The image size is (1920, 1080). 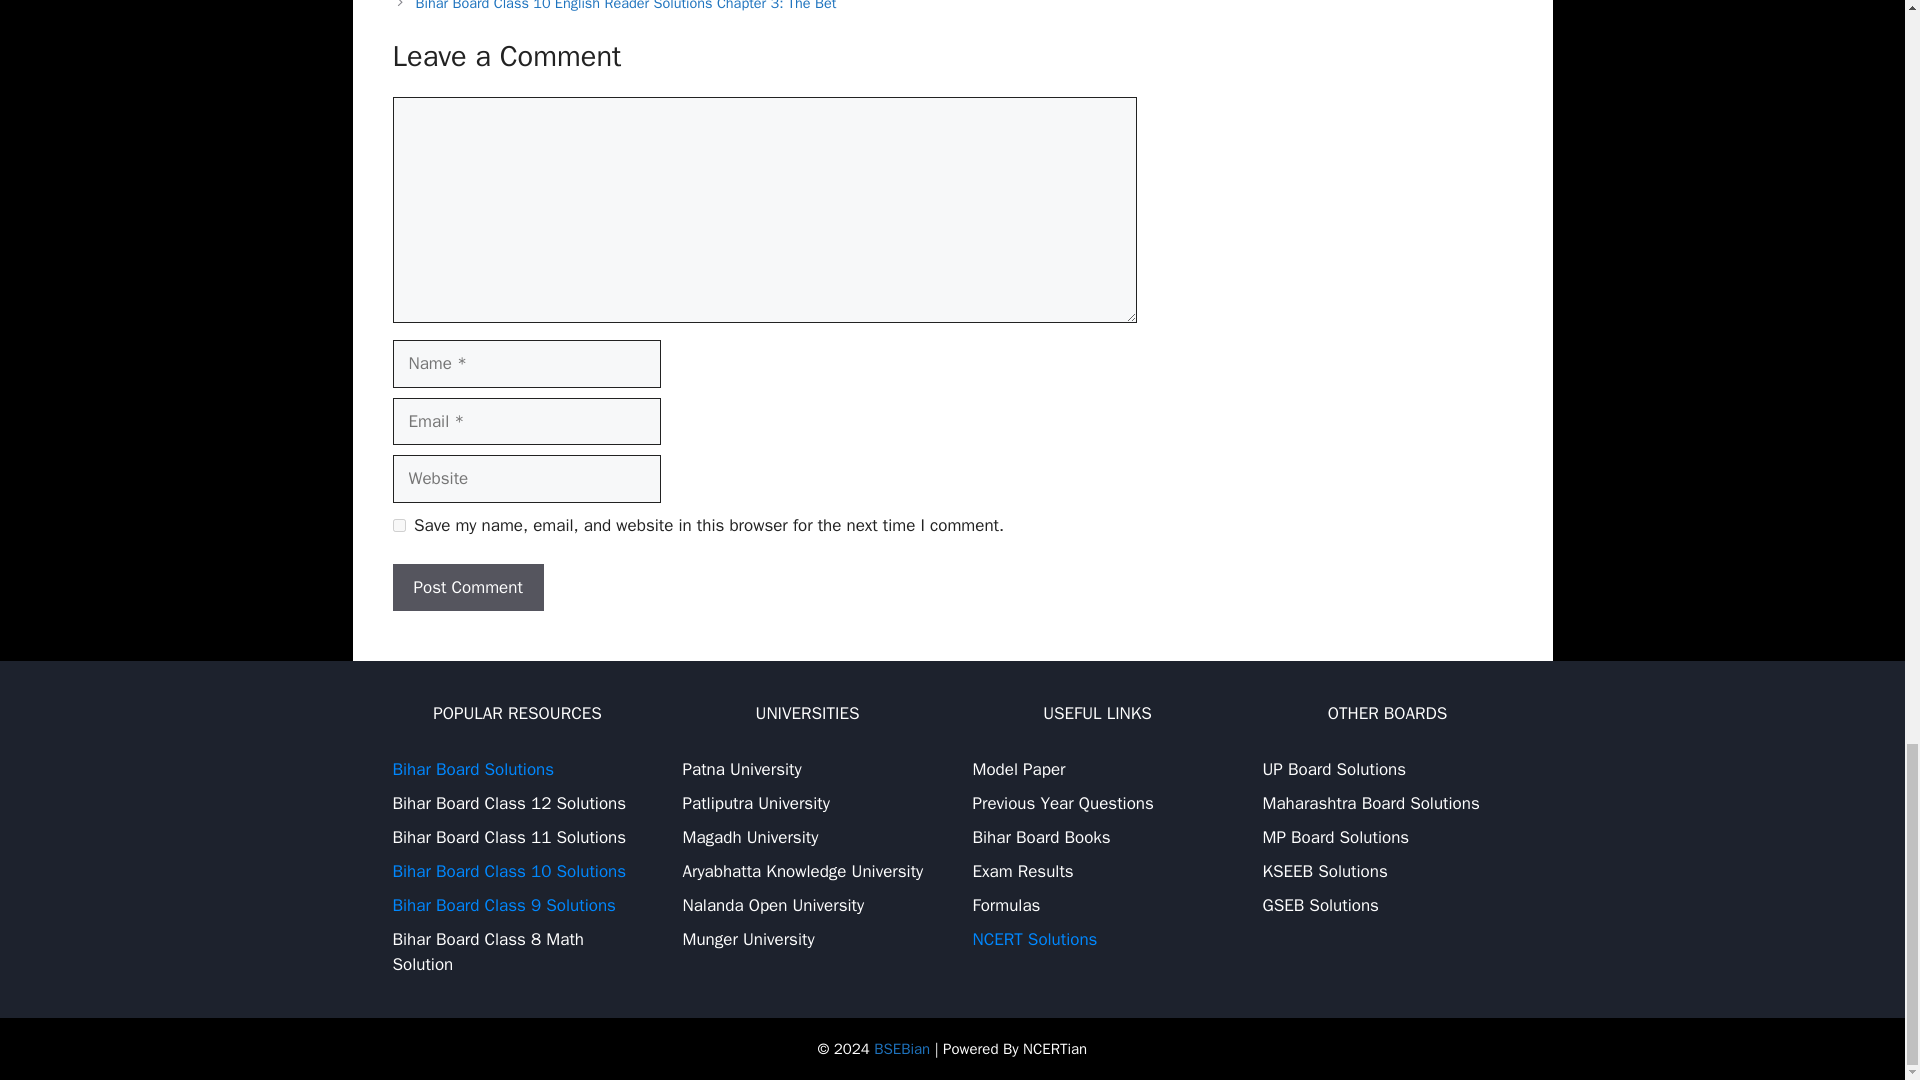 What do you see at coordinates (508, 871) in the screenshot?
I see `Bihar Board Class 10 Solutions` at bounding box center [508, 871].